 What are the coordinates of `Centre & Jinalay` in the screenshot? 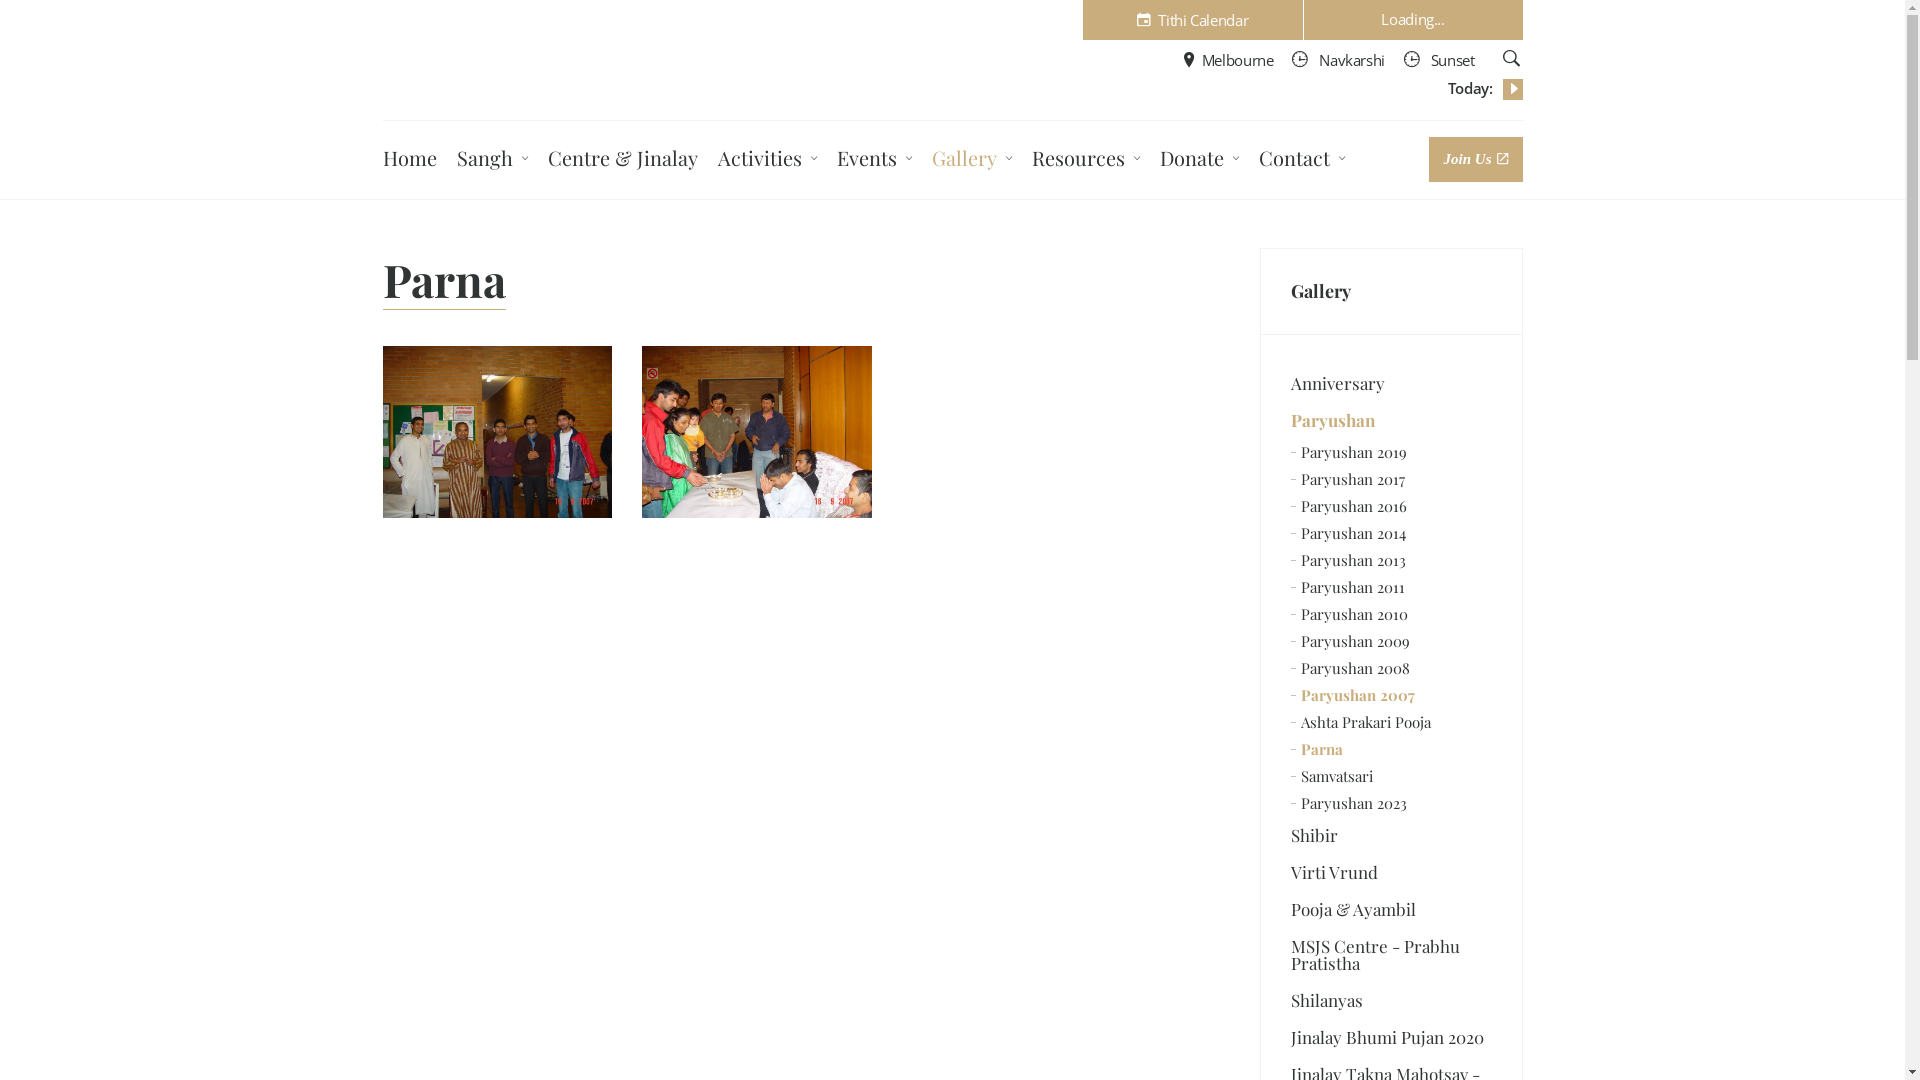 It's located at (623, 161).